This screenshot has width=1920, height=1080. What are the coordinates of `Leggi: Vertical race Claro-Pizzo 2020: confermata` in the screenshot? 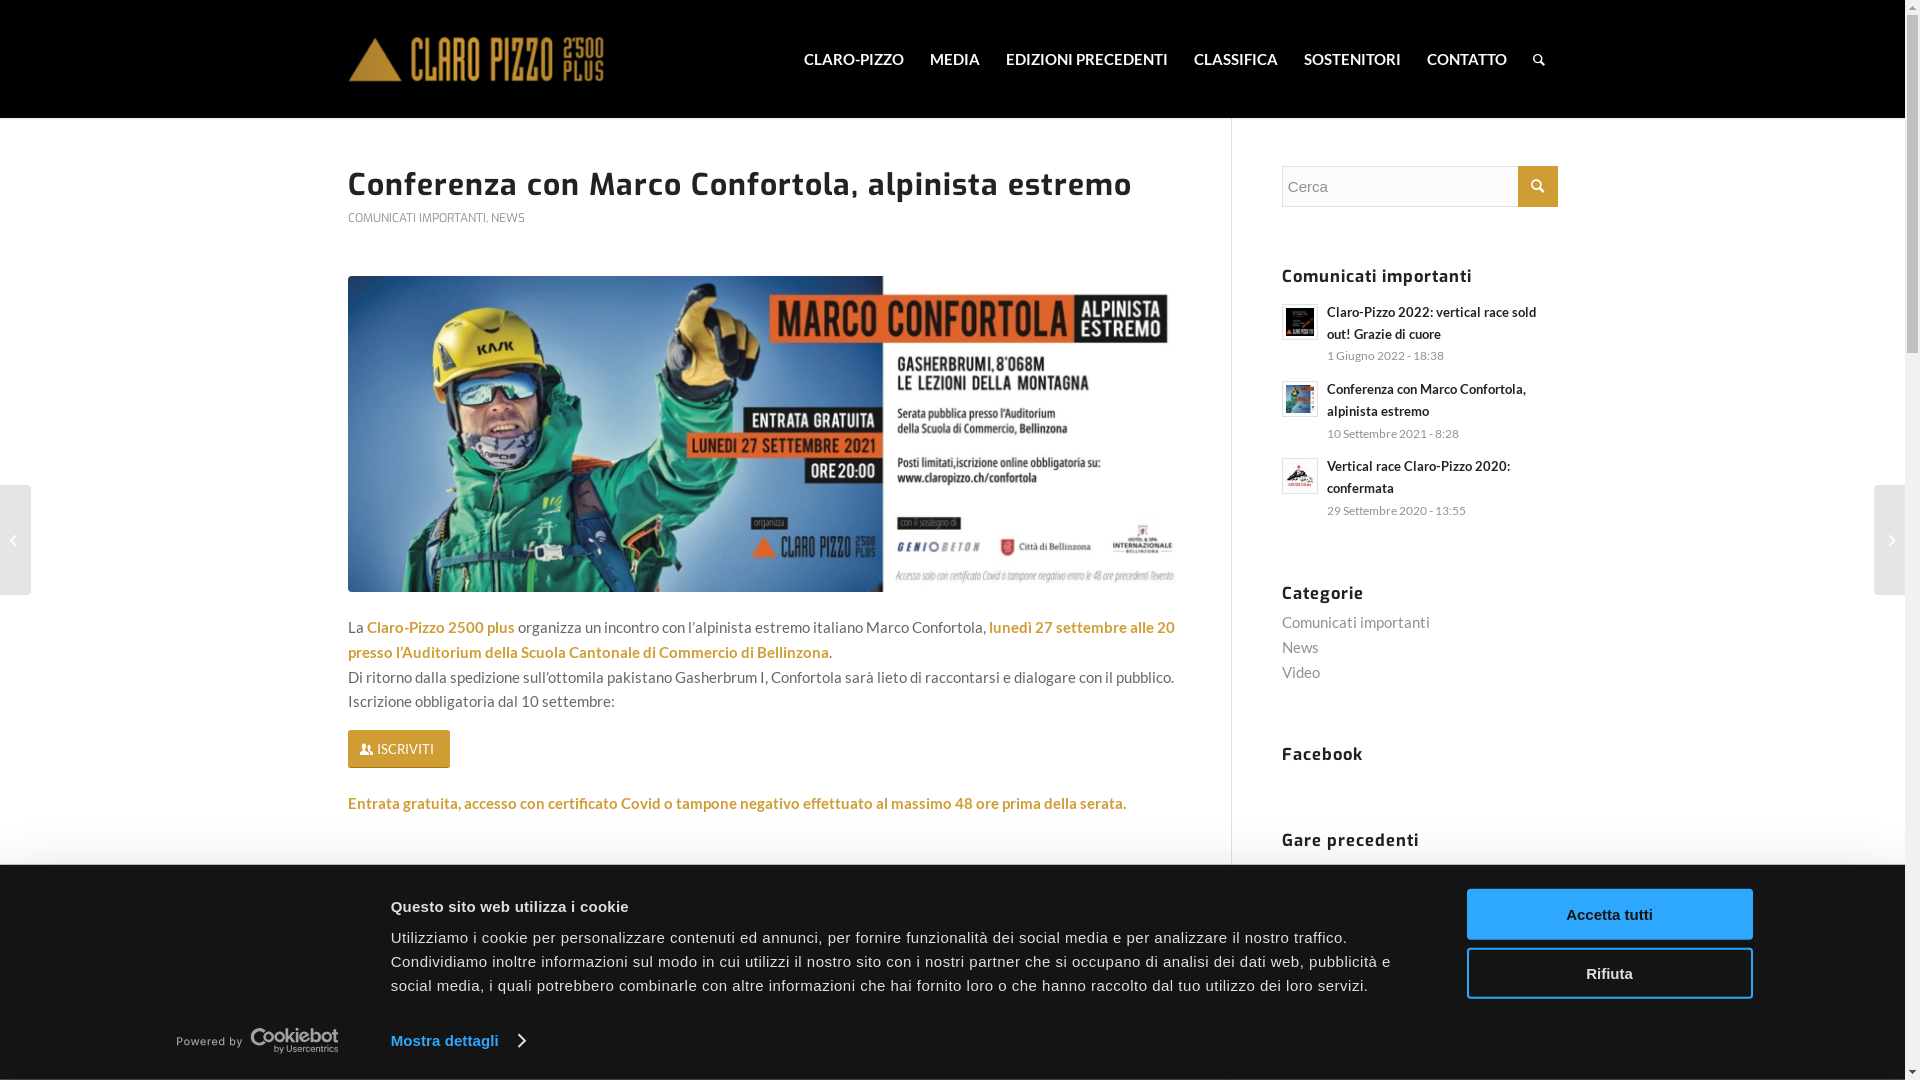 It's located at (1300, 476).